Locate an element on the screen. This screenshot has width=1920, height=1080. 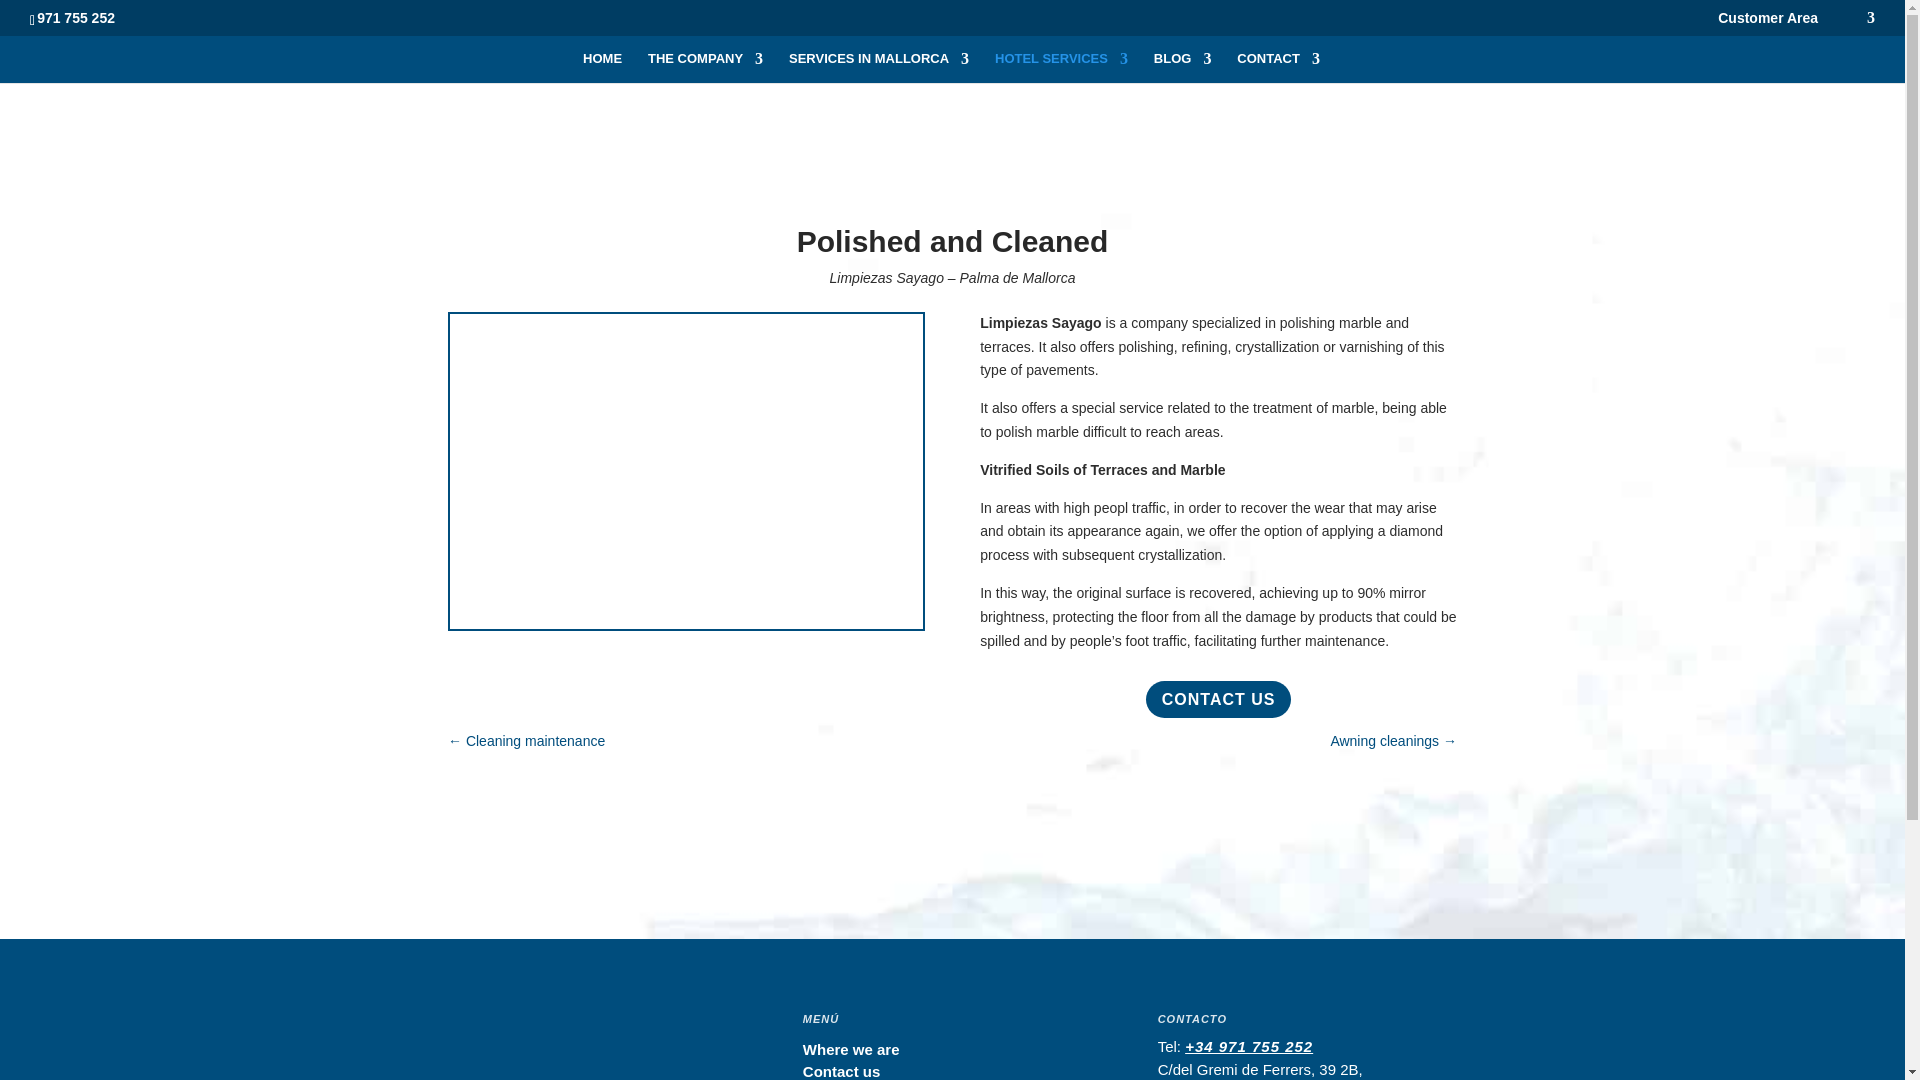
HOME is located at coordinates (602, 67).